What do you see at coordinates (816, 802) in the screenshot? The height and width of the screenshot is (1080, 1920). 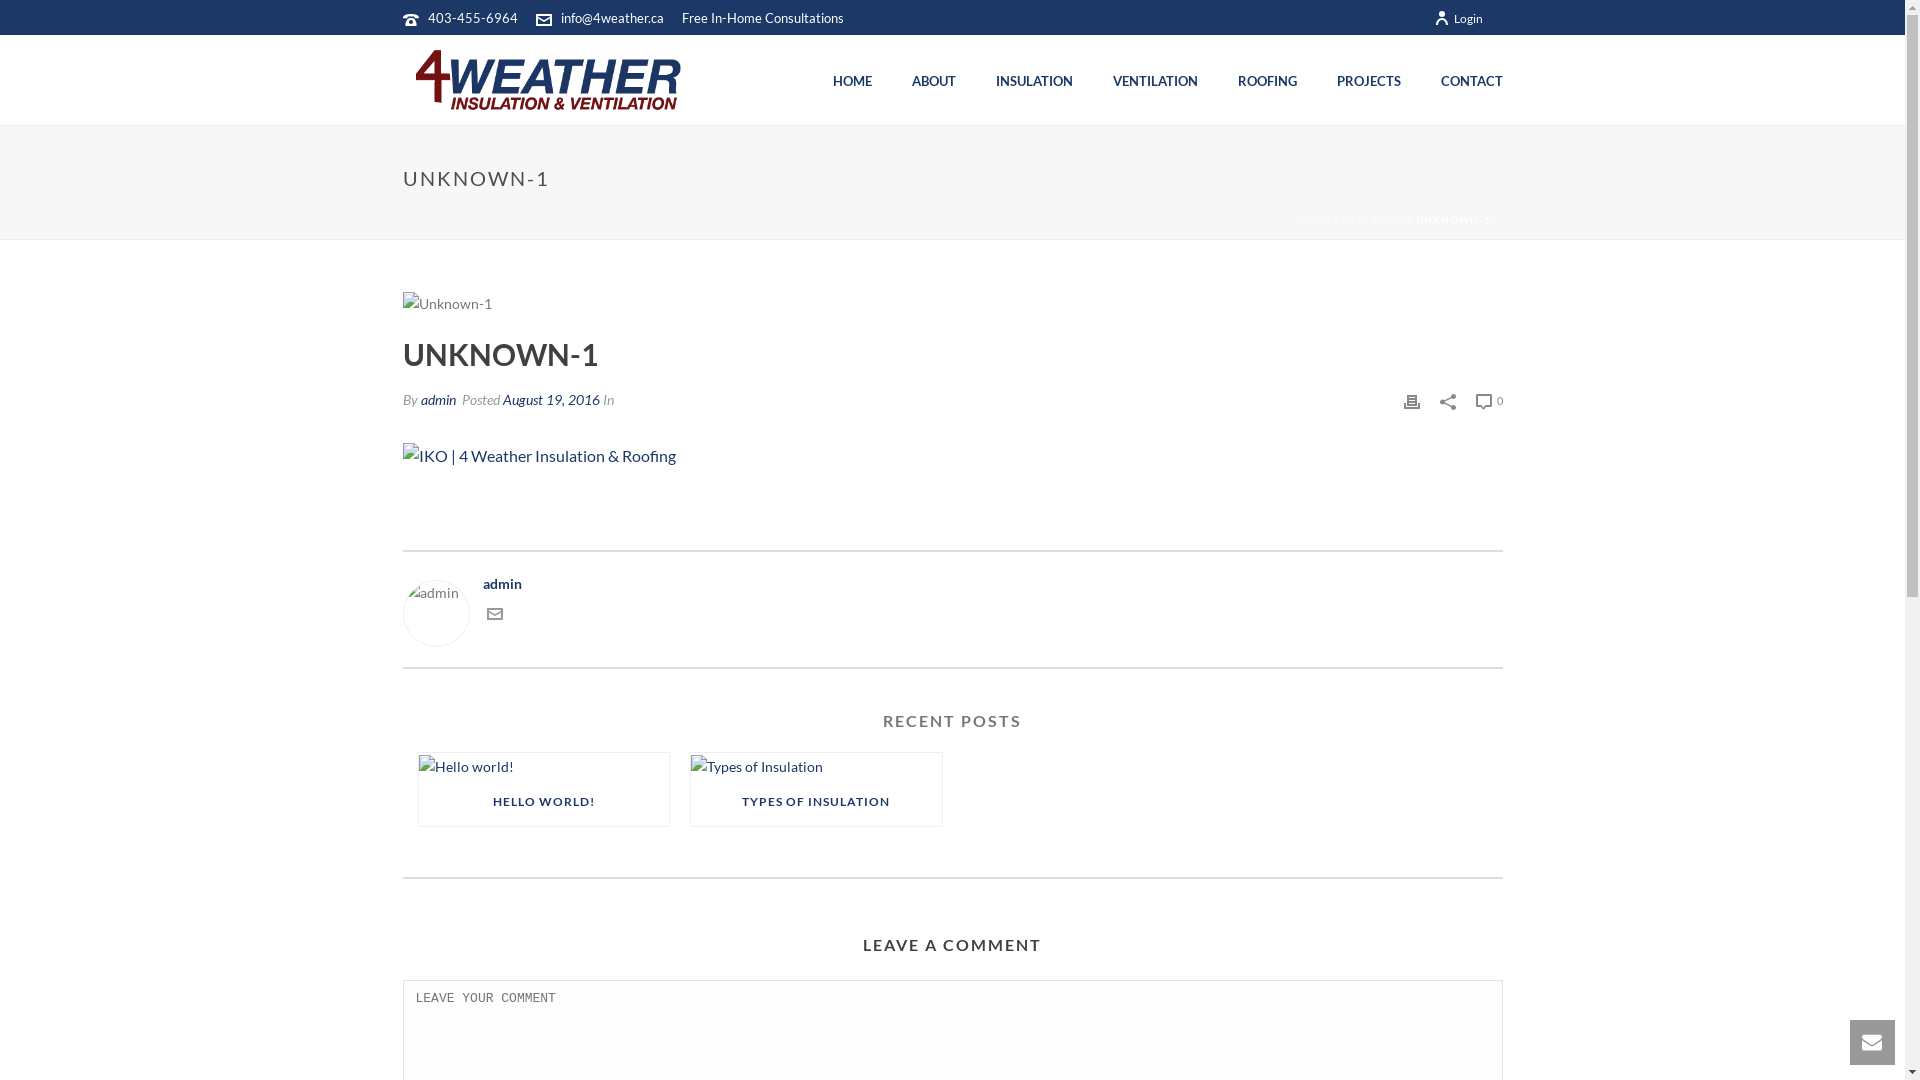 I see `TYPES OF INSULATION` at bounding box center [816, 802].